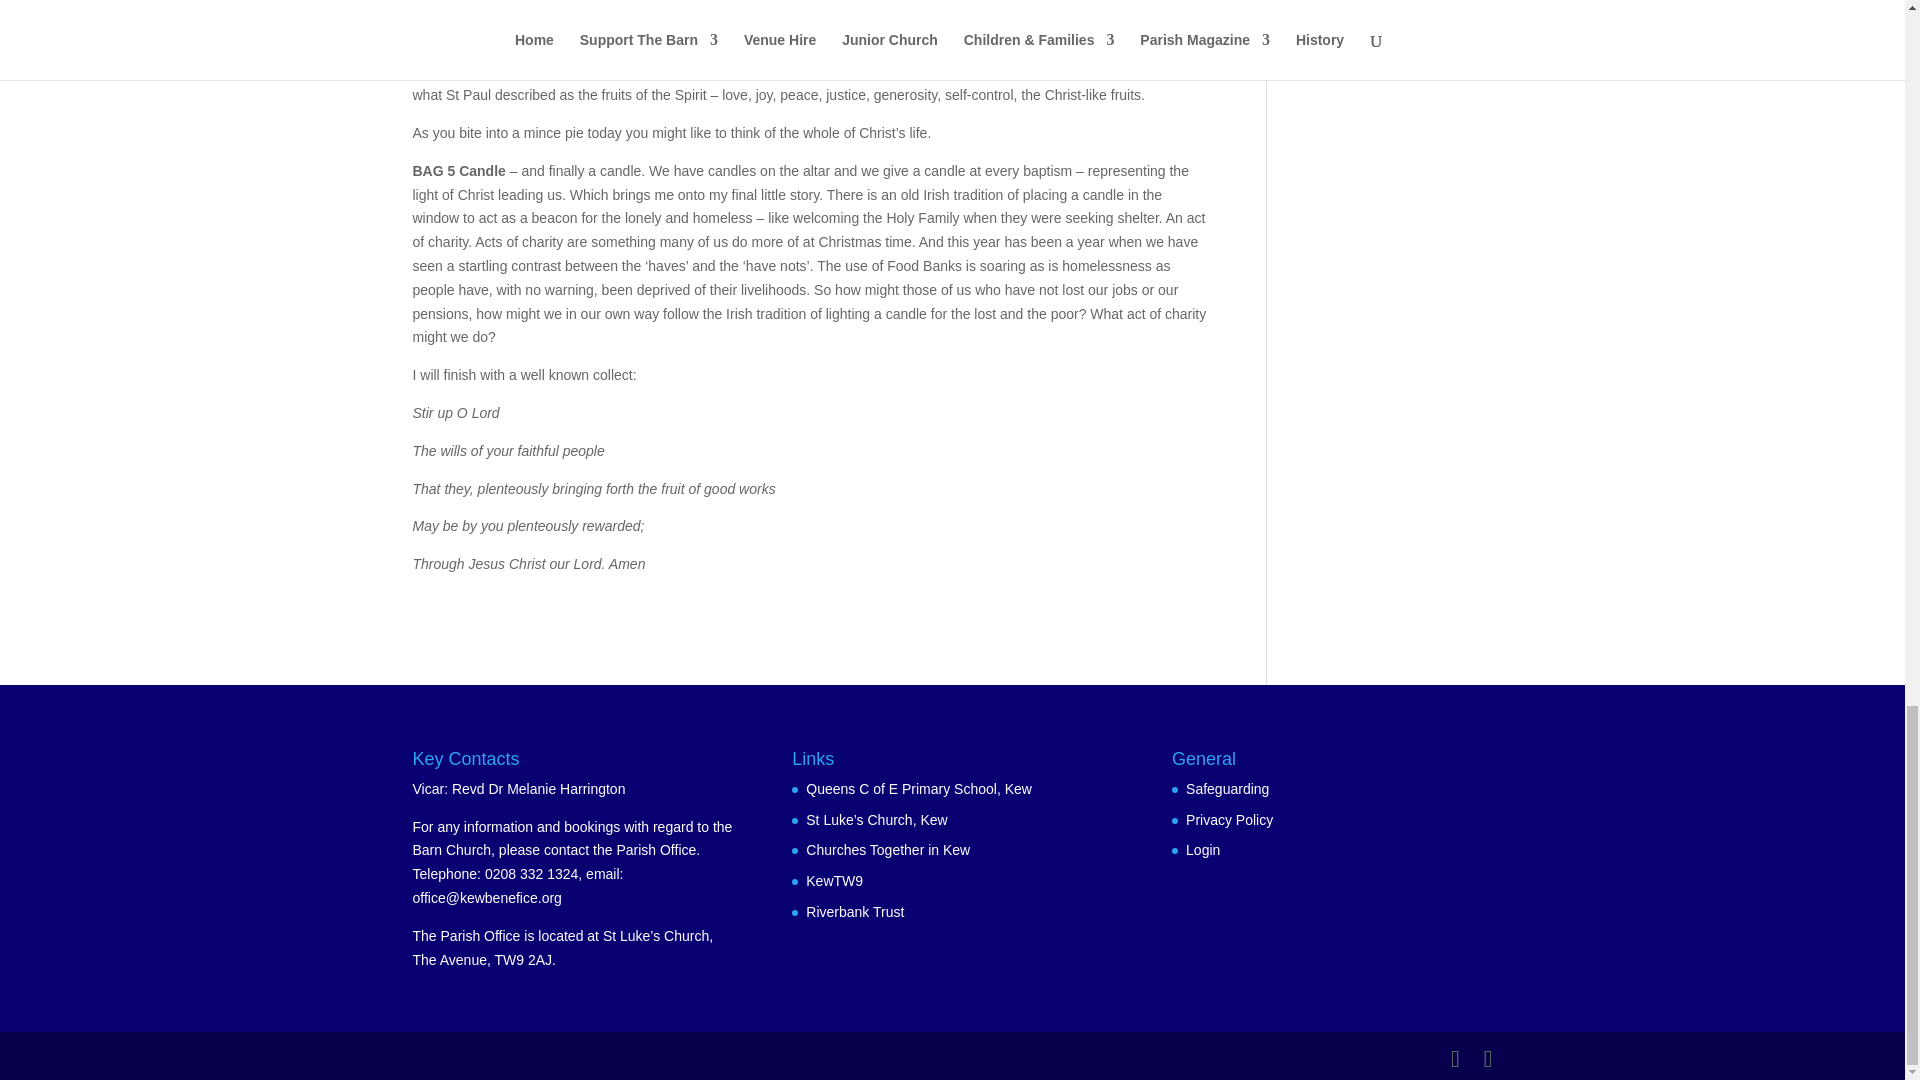 This screenshot has height=1080, width=1920. What do you see at coordinates (834, 880) in the screenshot?
I see `KewTW9` at bounding box center [834, 880].